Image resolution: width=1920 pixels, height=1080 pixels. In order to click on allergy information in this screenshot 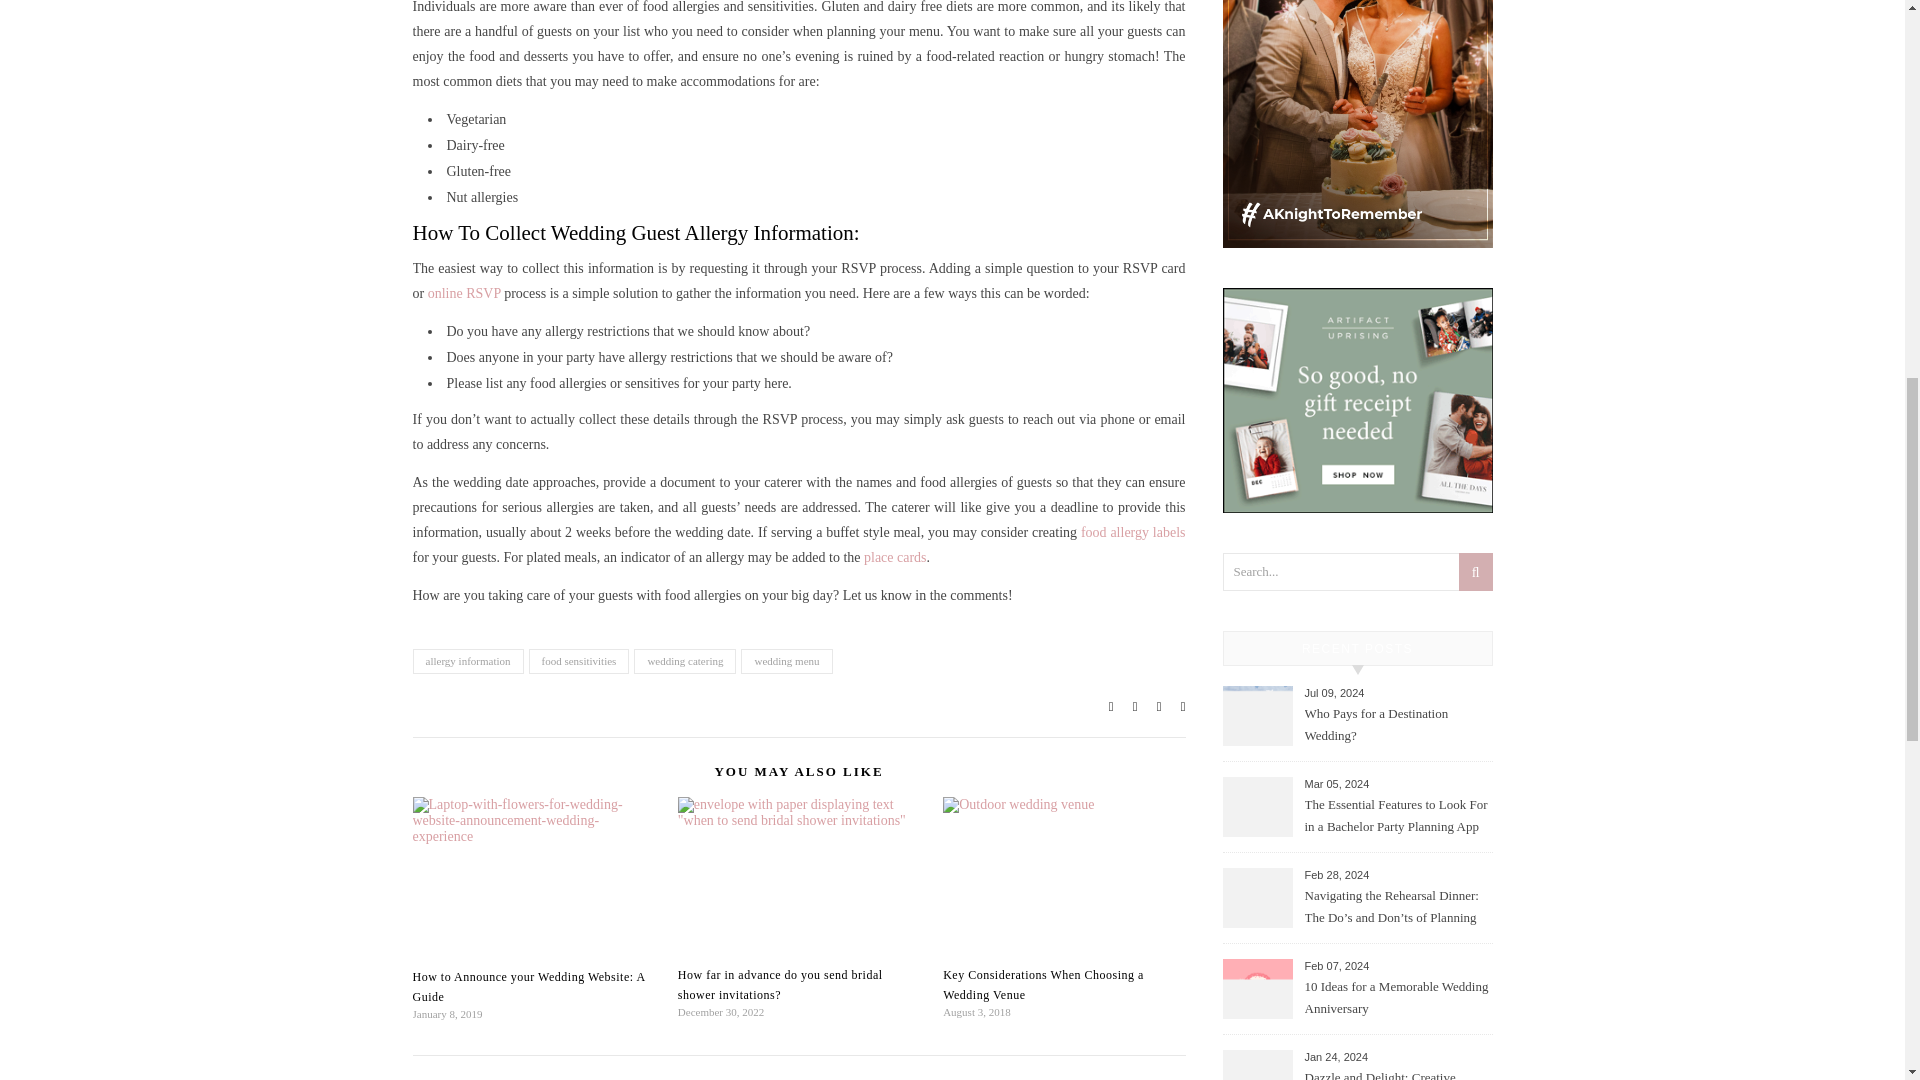, I will do `click(467, 661)`.